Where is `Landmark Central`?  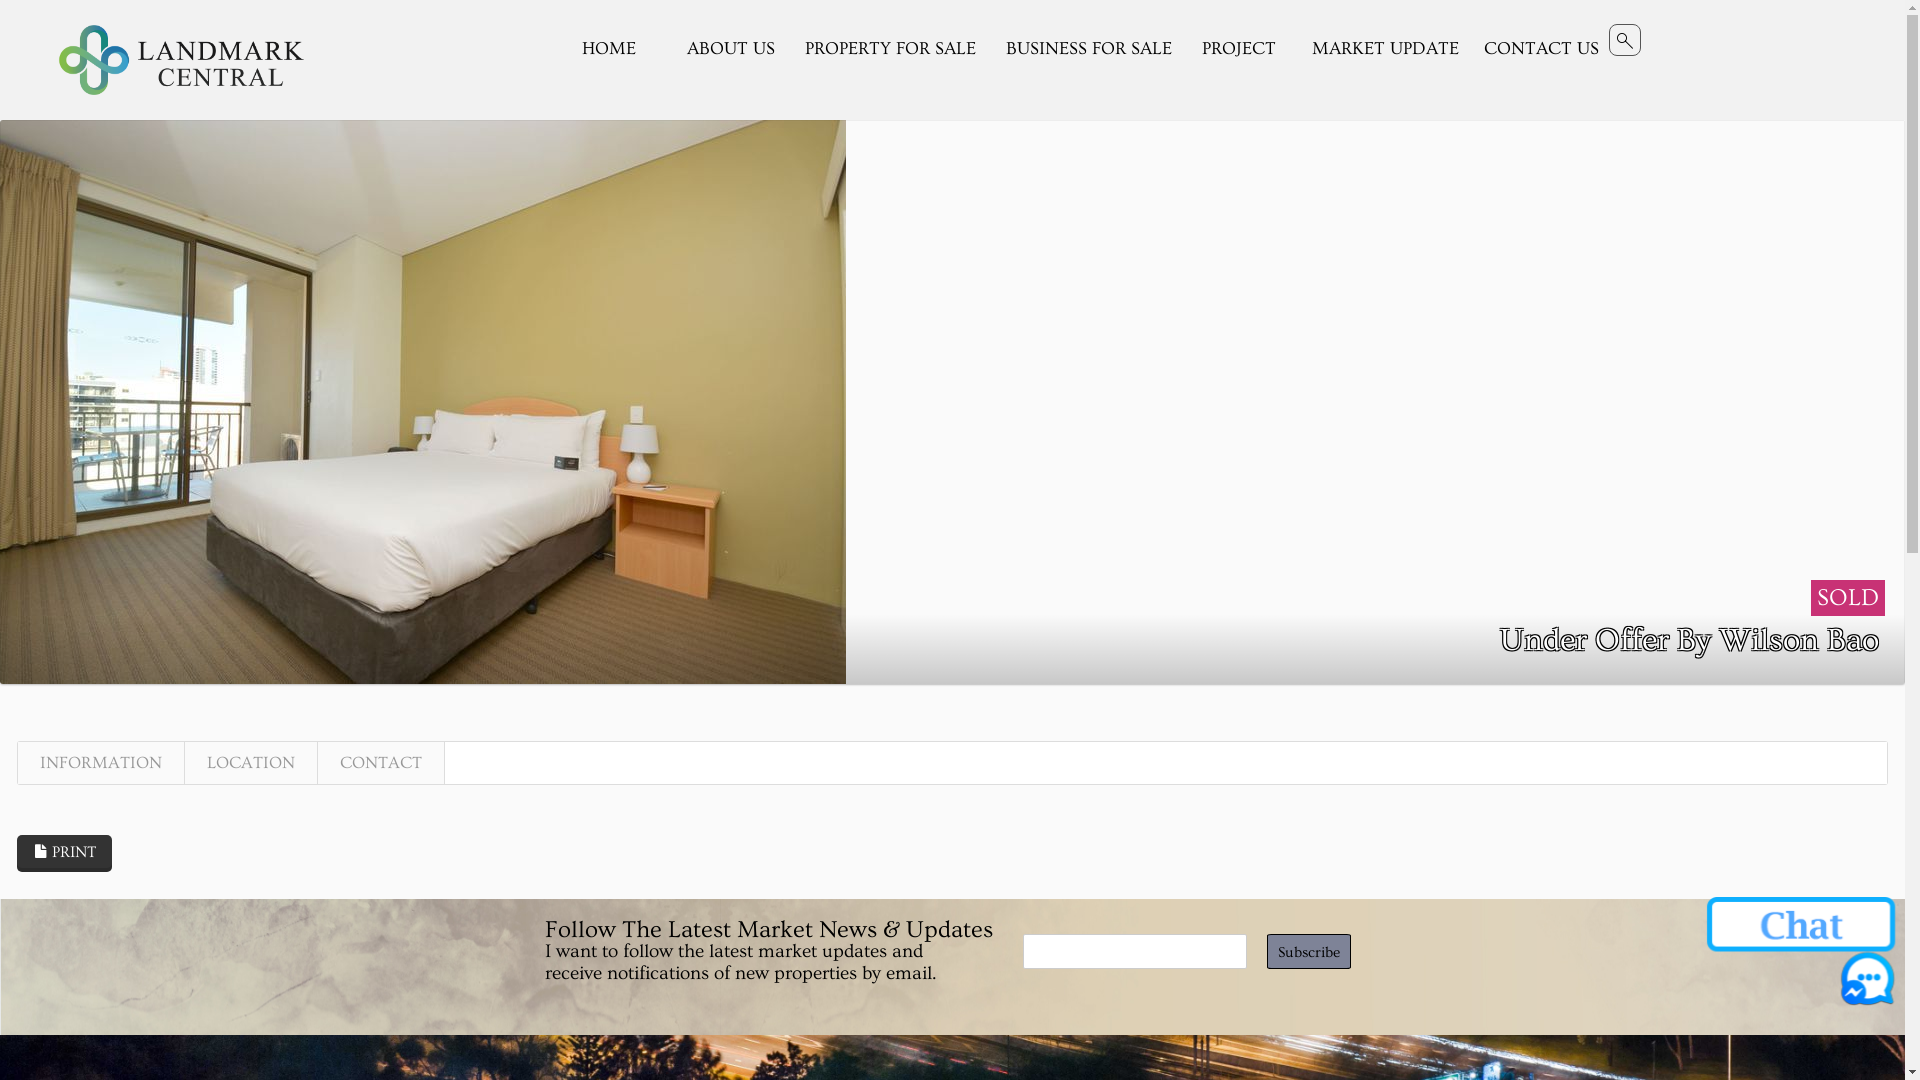 Landmark Central is located at coordinates (181, 60).